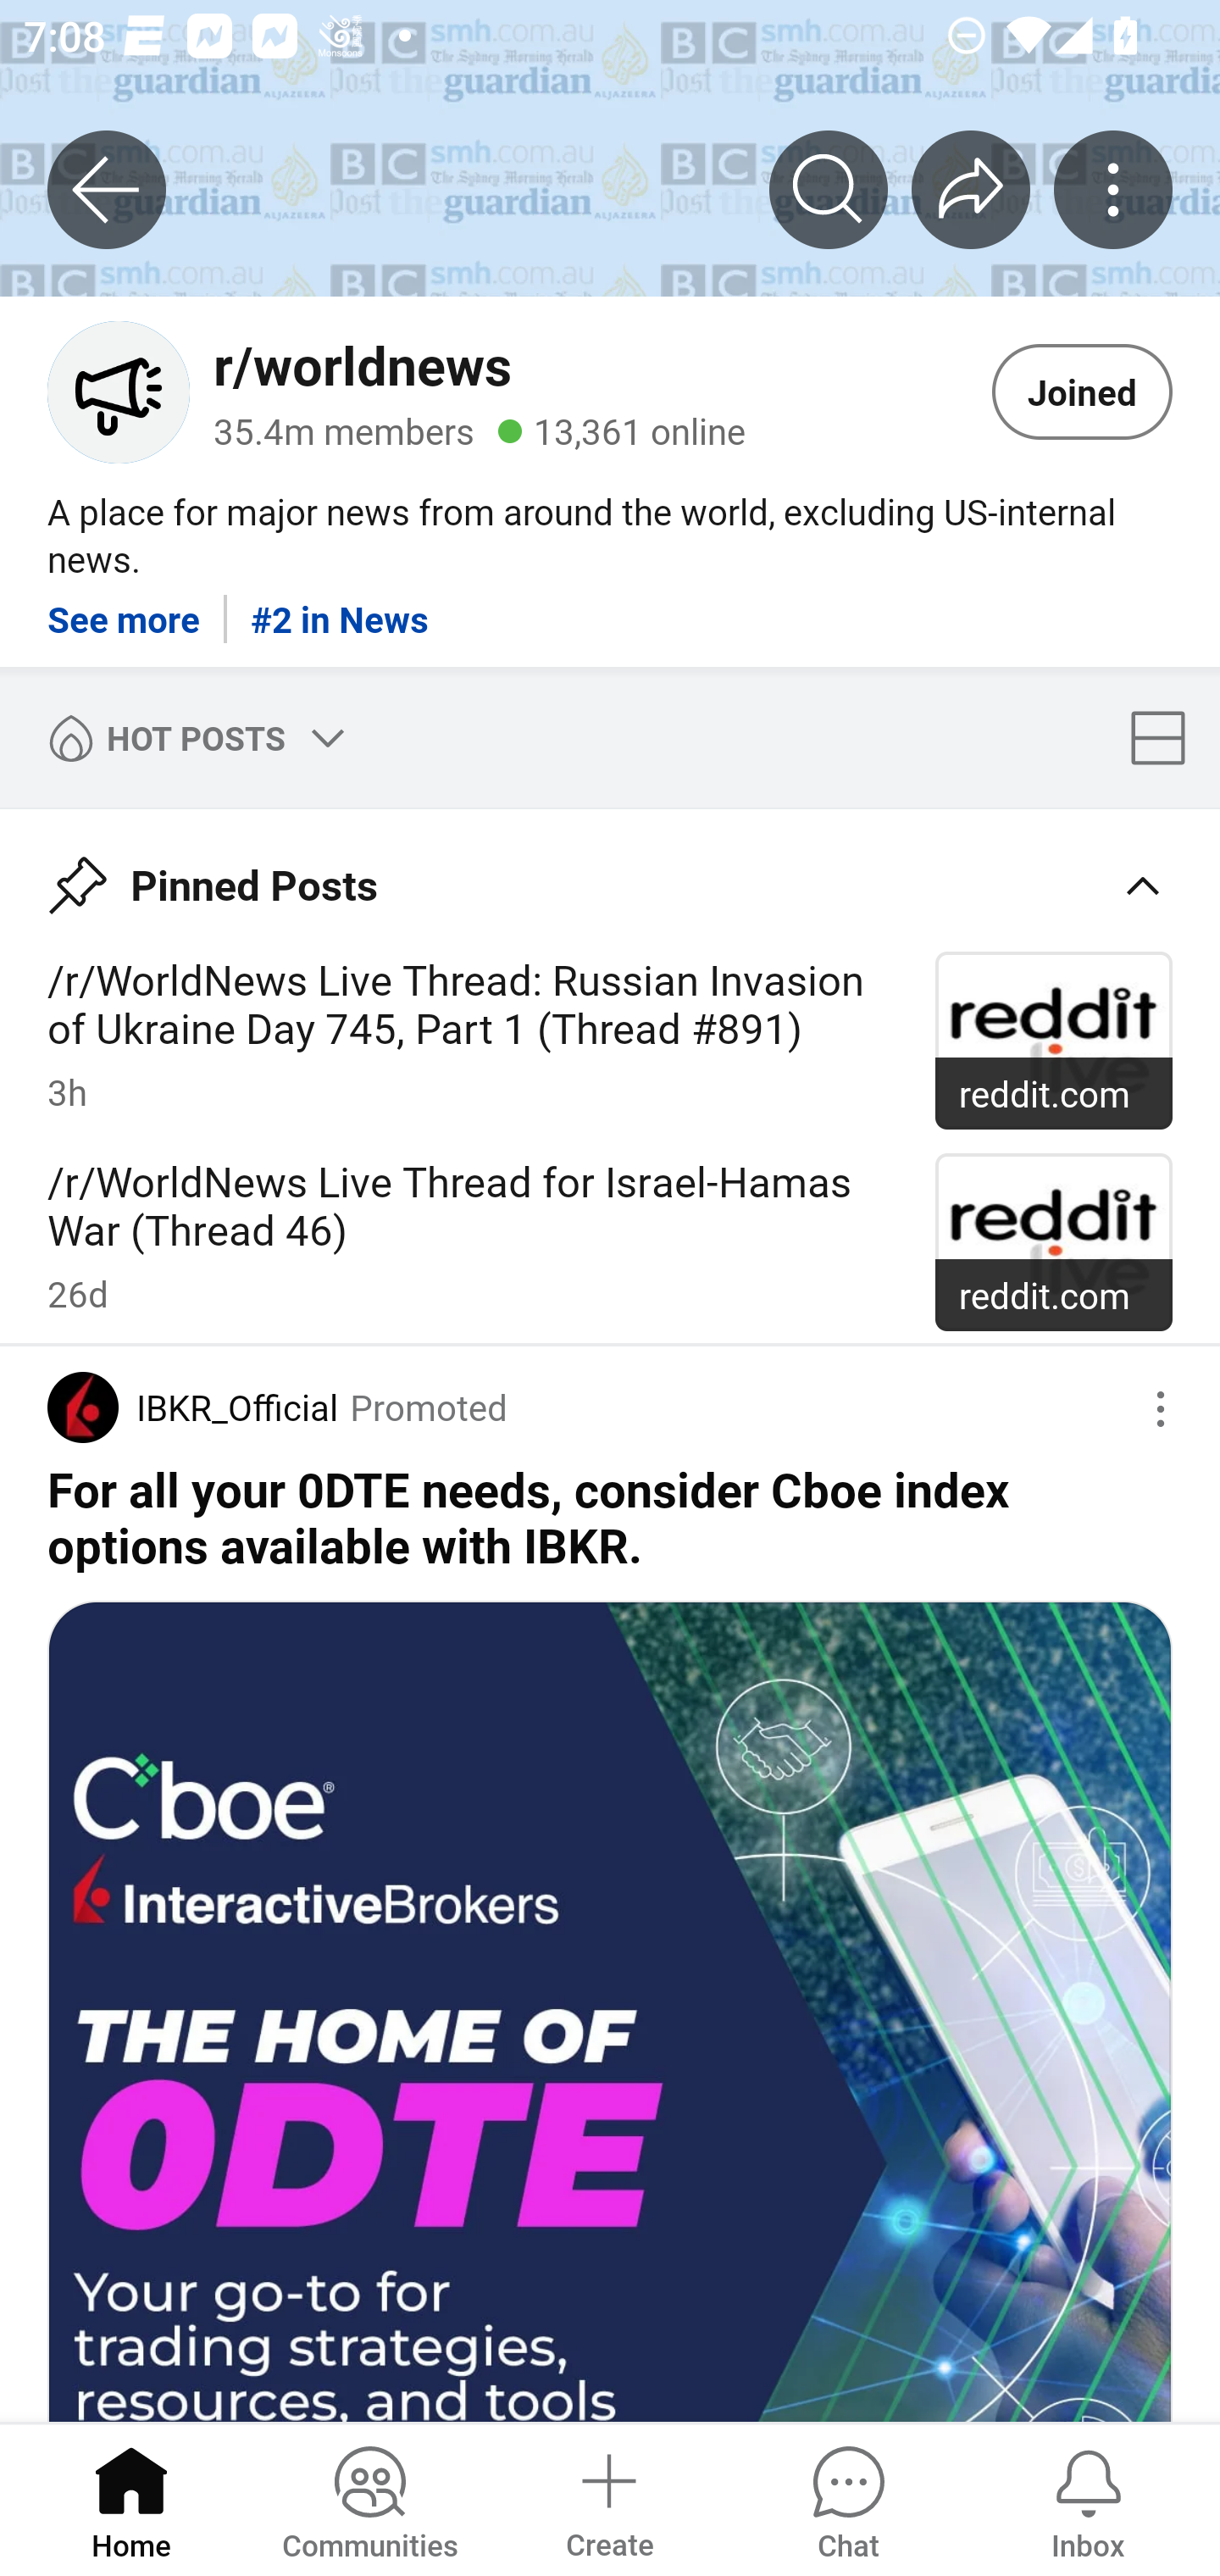 This screenshot has height=2576, width=1220. I want to click on More community actions, so click(1113, 189).